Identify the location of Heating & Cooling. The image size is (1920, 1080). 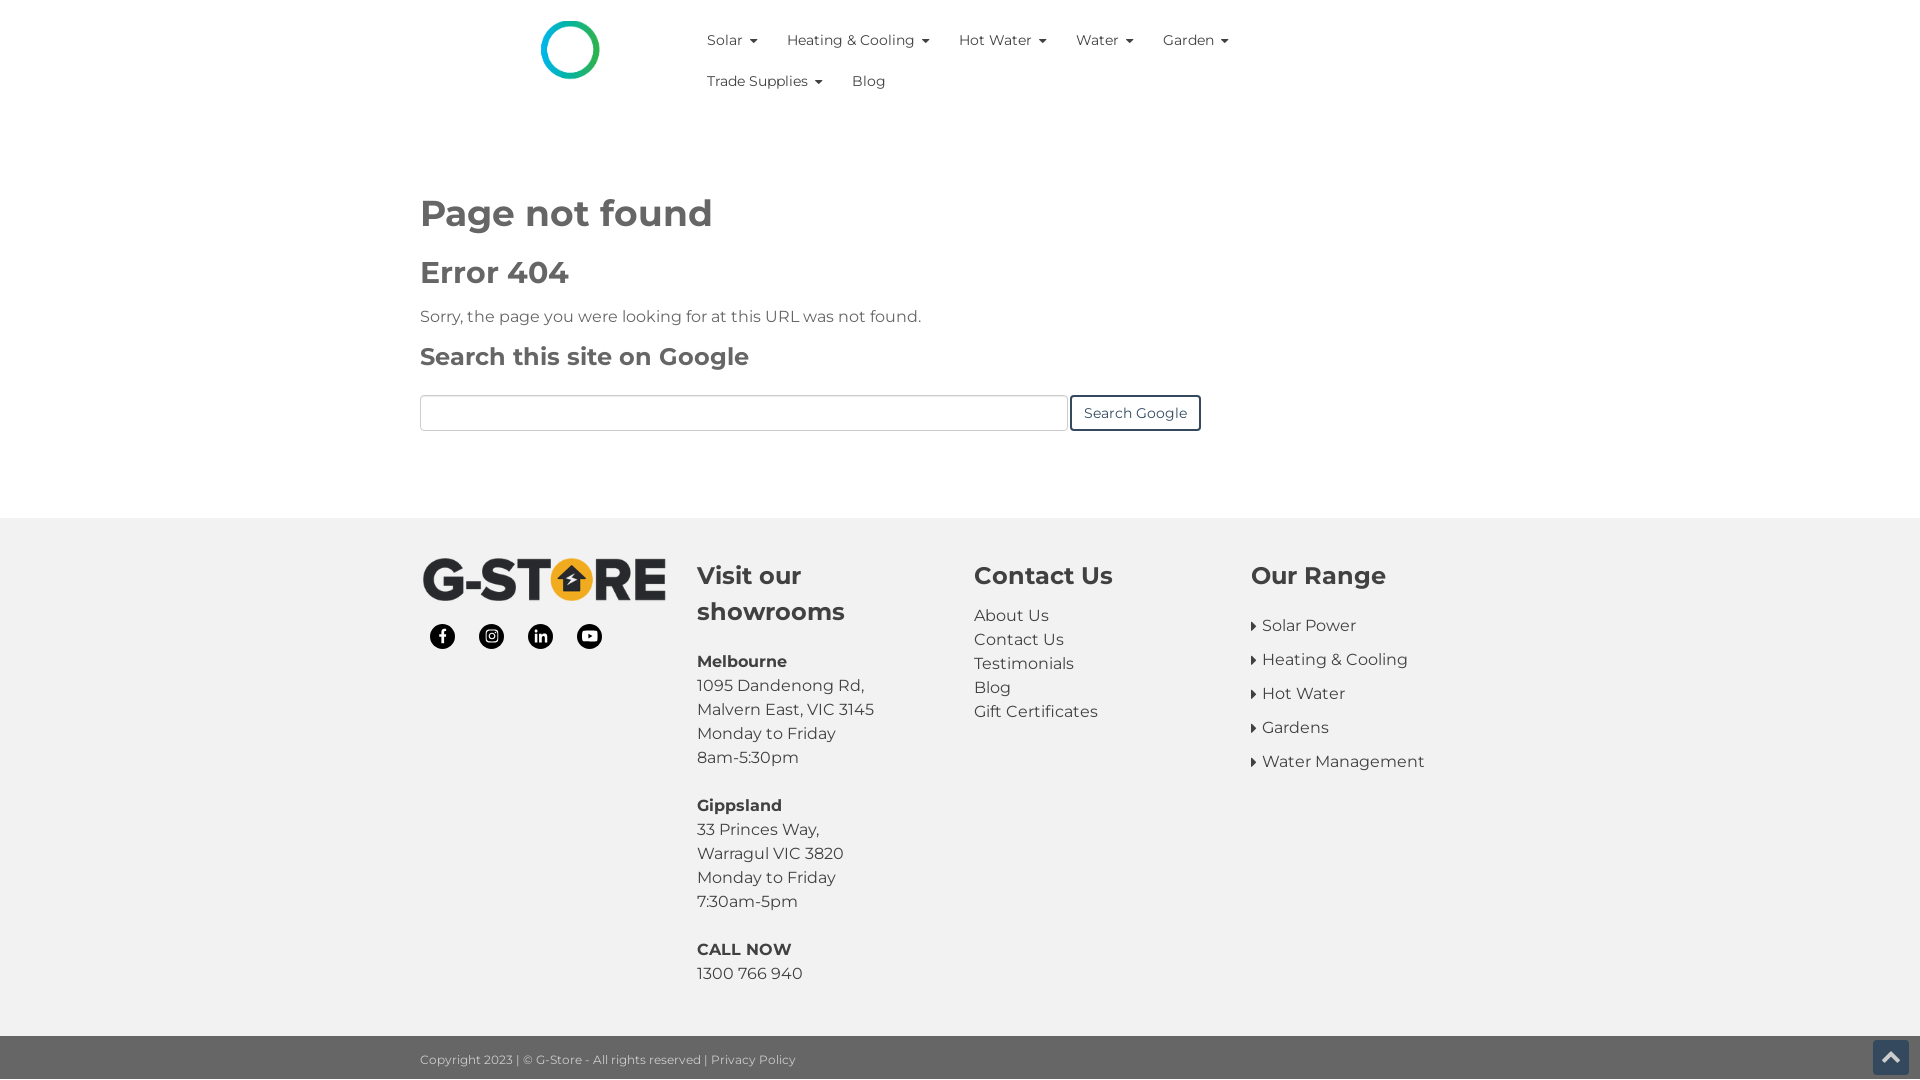
(1376, 660).